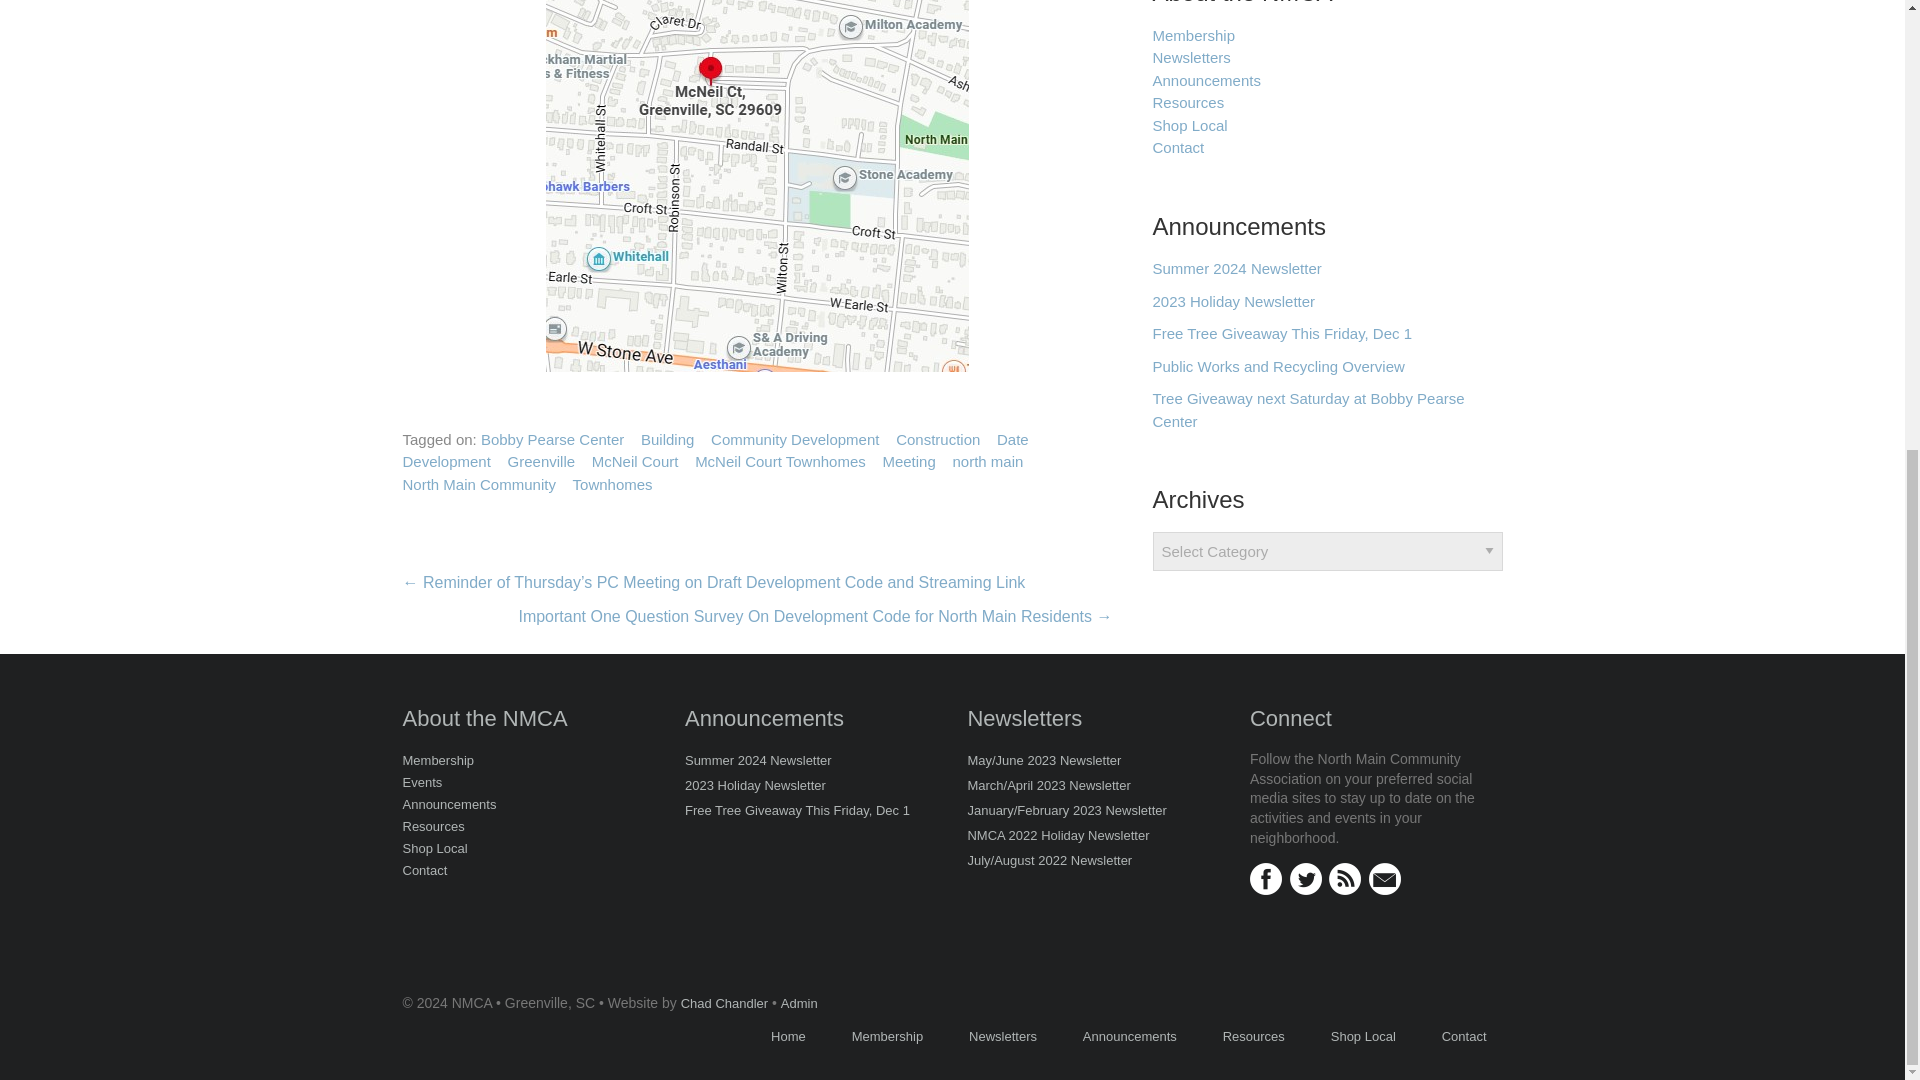 The image size is (1920, 1080). I want to click on McNeil Court Townhomes, so click(780, 462).